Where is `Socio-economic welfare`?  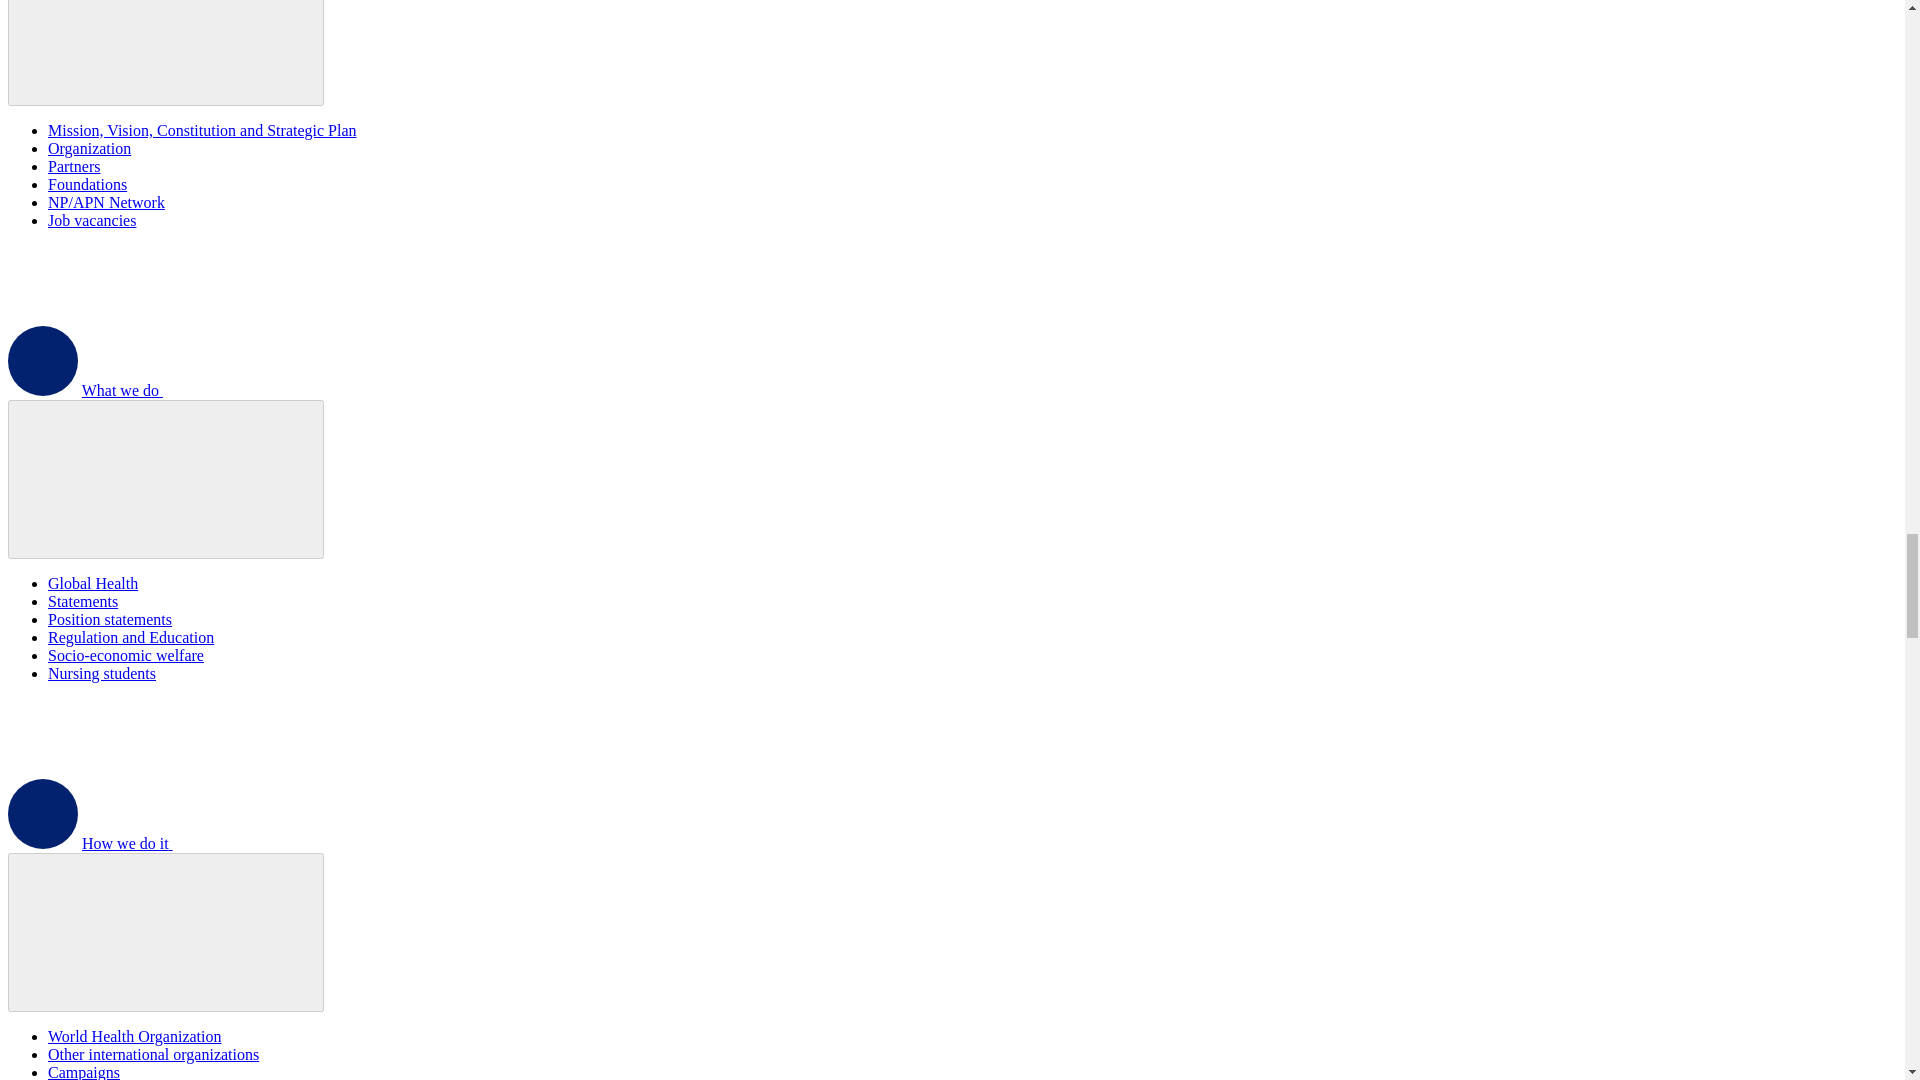 Socio-economic welfare is located at coordinates (126, 655).